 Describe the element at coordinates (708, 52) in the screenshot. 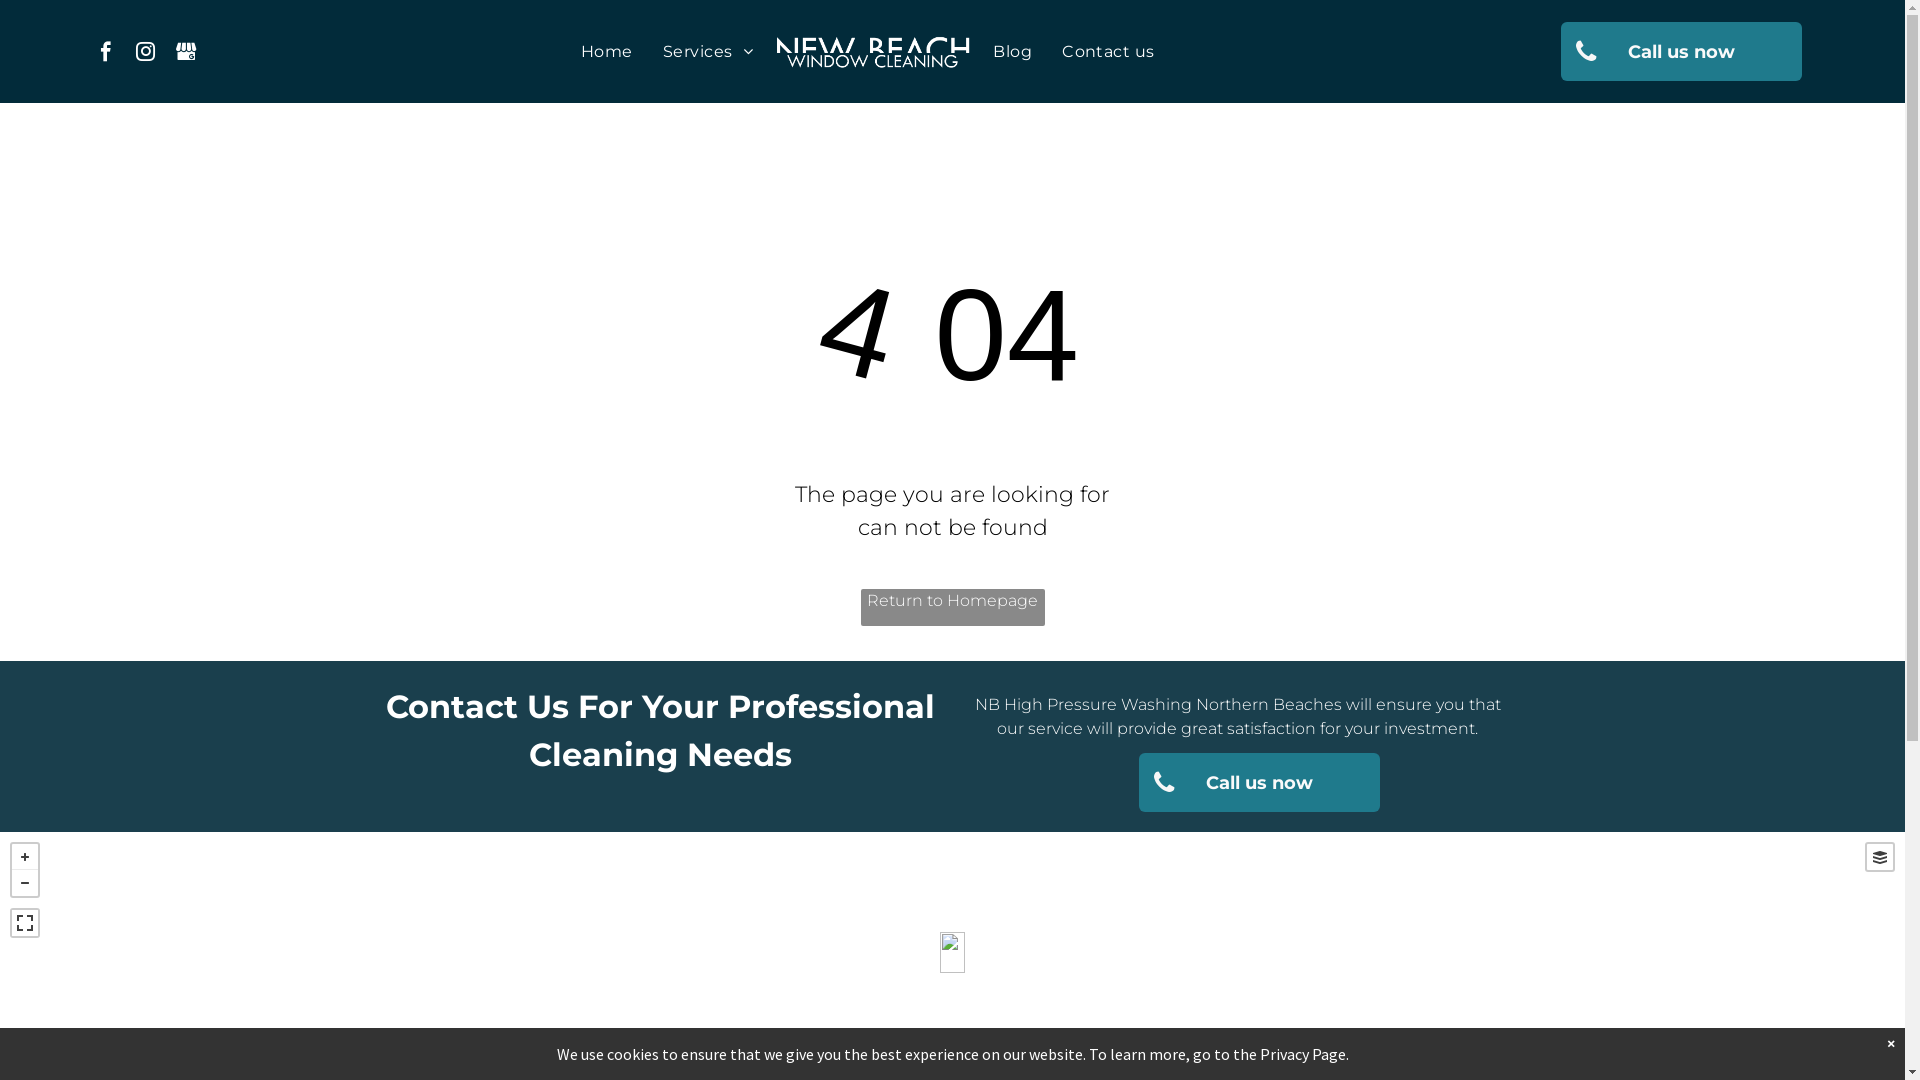

I see `Services` at that location.